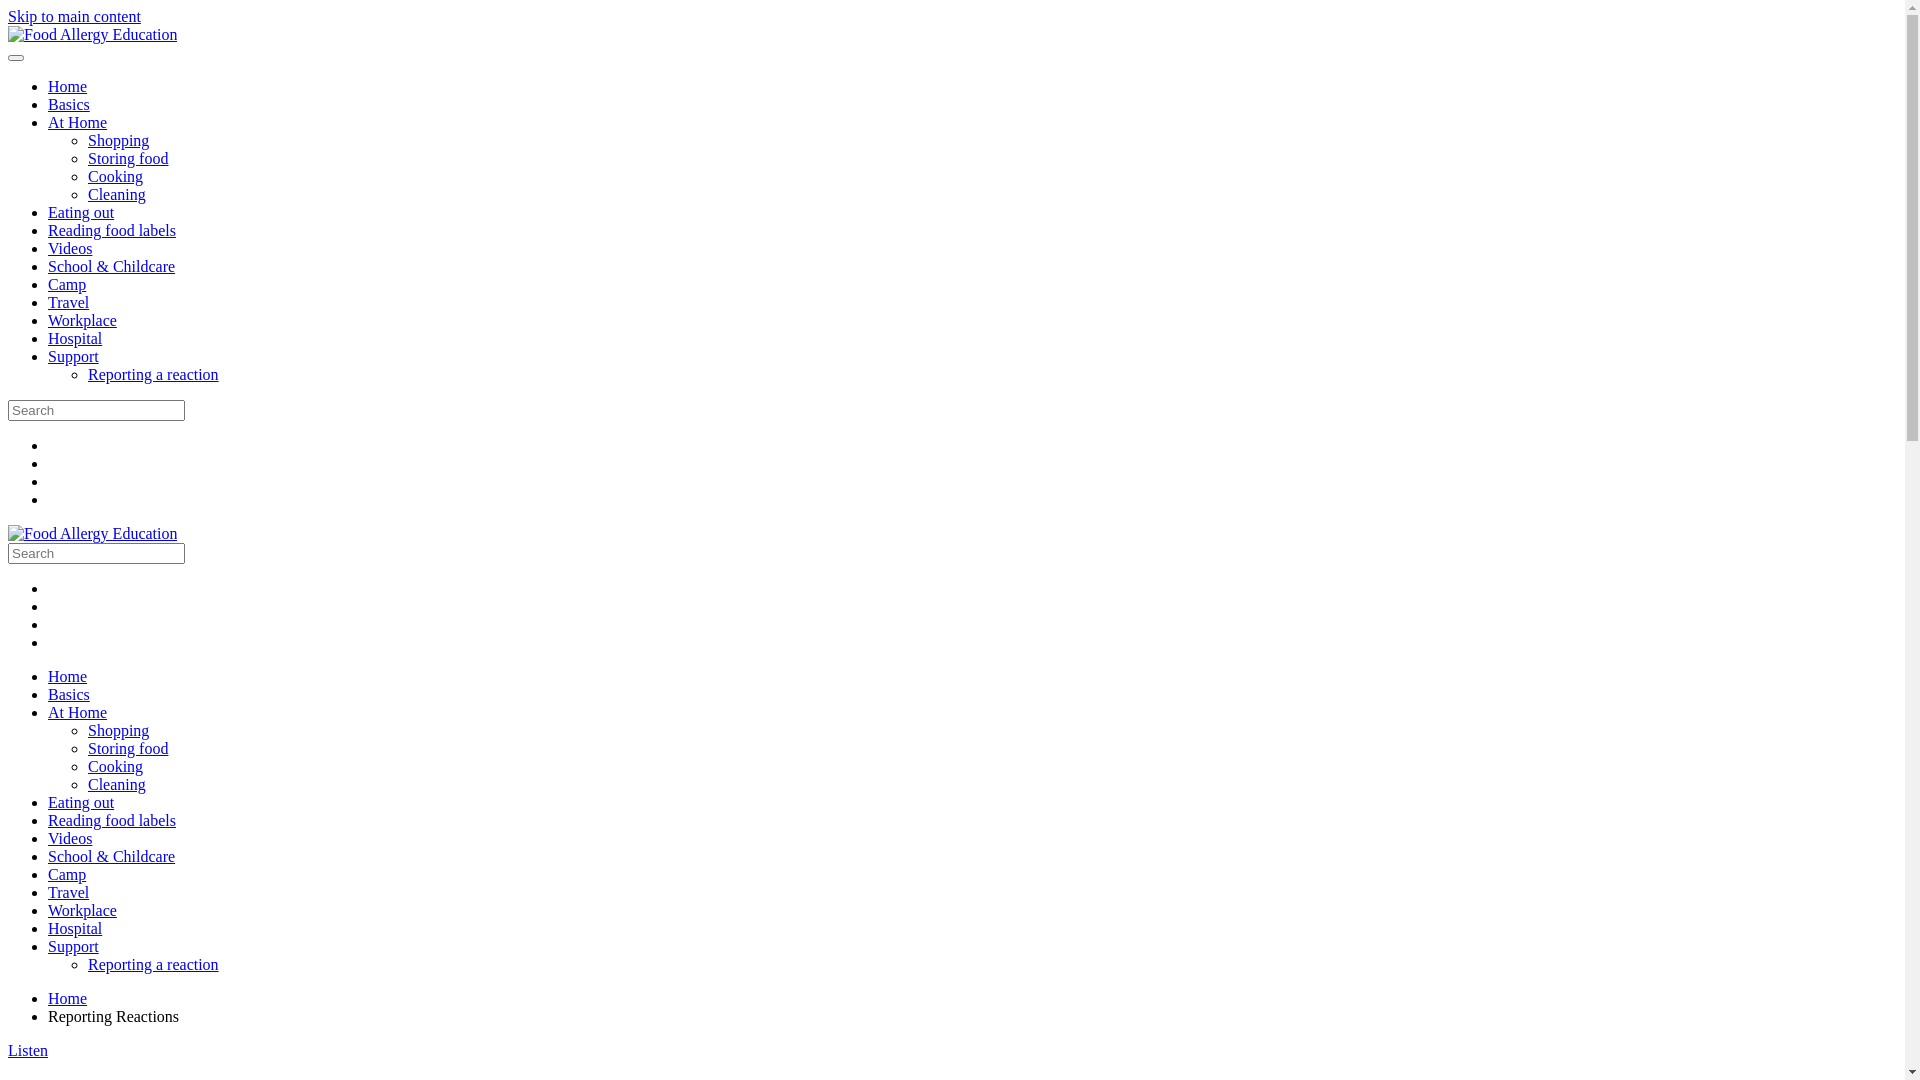 The image size is (1920, 1080). I want to click on Workplace, so click(82, 320).